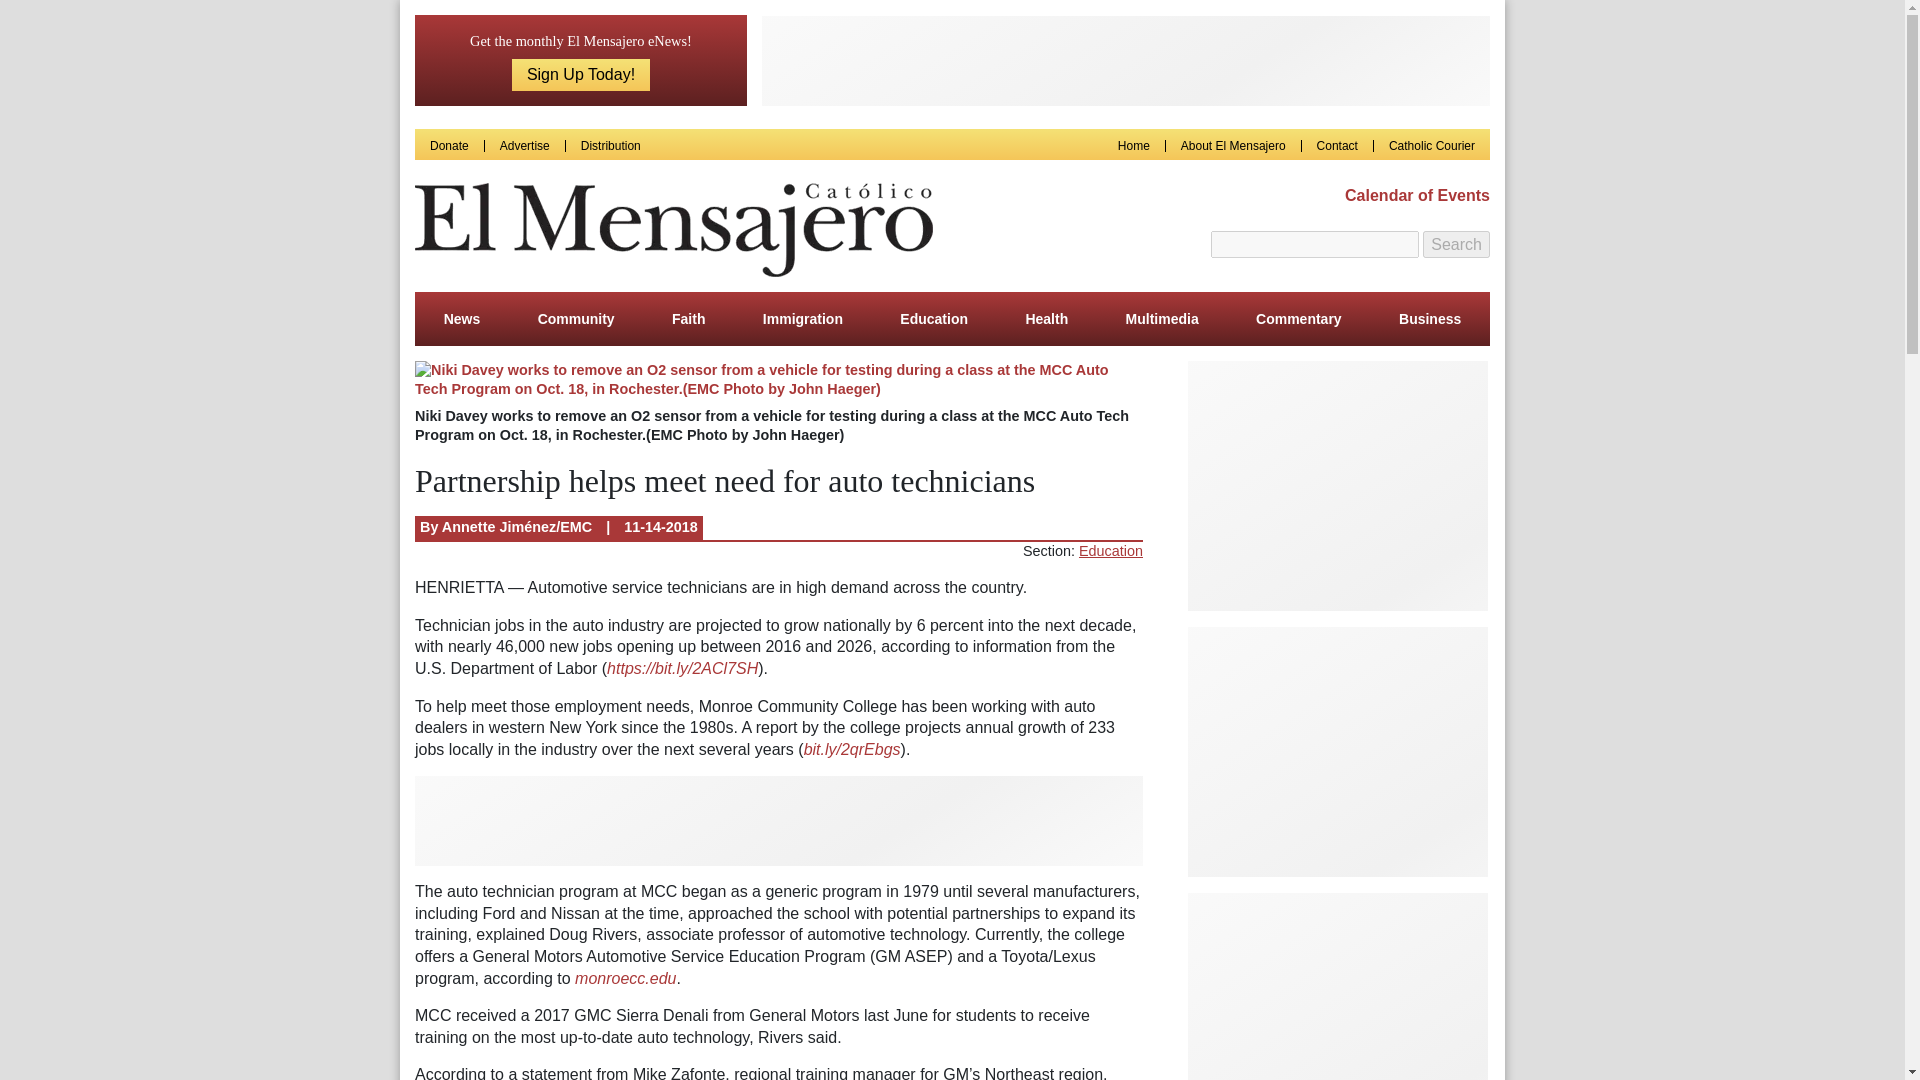 The width and height of the screenshot is (1920, 1080). I want to click on Education, so click(1110, 551).